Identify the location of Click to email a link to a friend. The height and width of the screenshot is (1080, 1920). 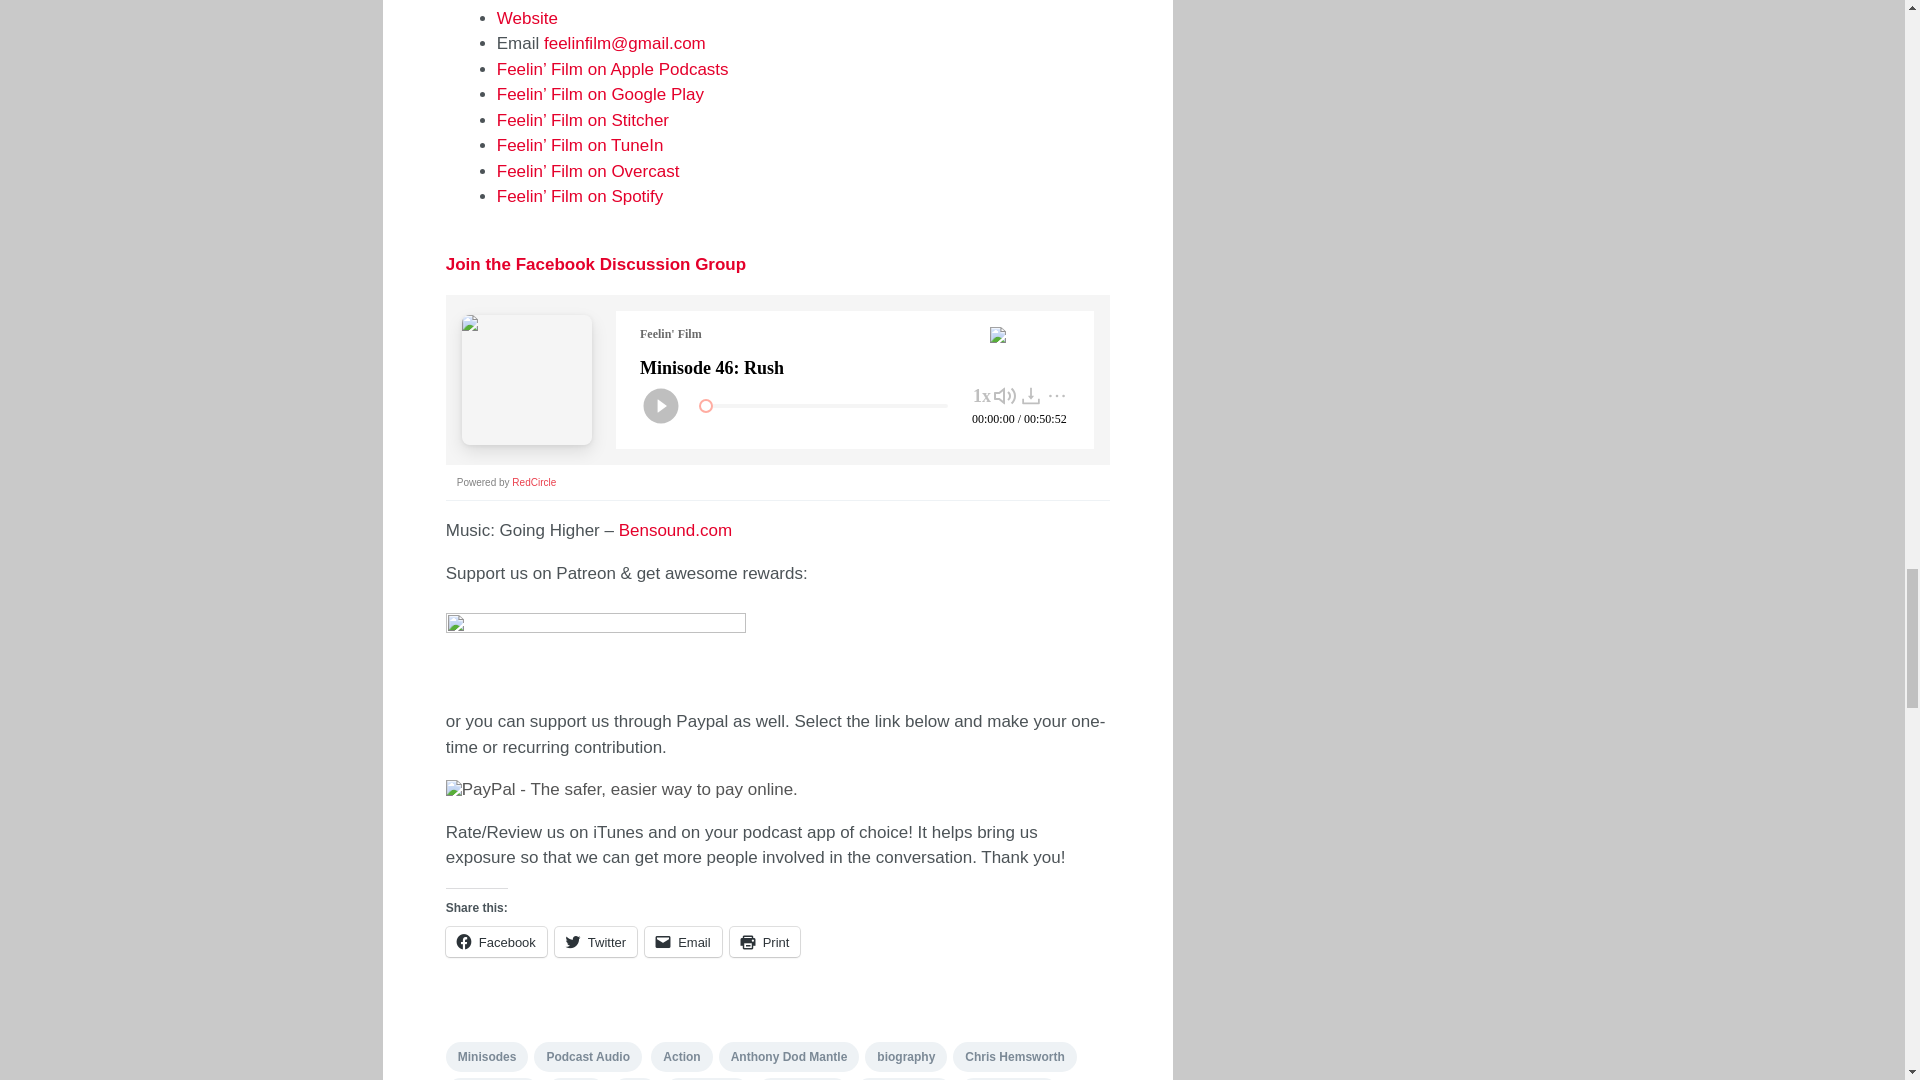
(683, 941).